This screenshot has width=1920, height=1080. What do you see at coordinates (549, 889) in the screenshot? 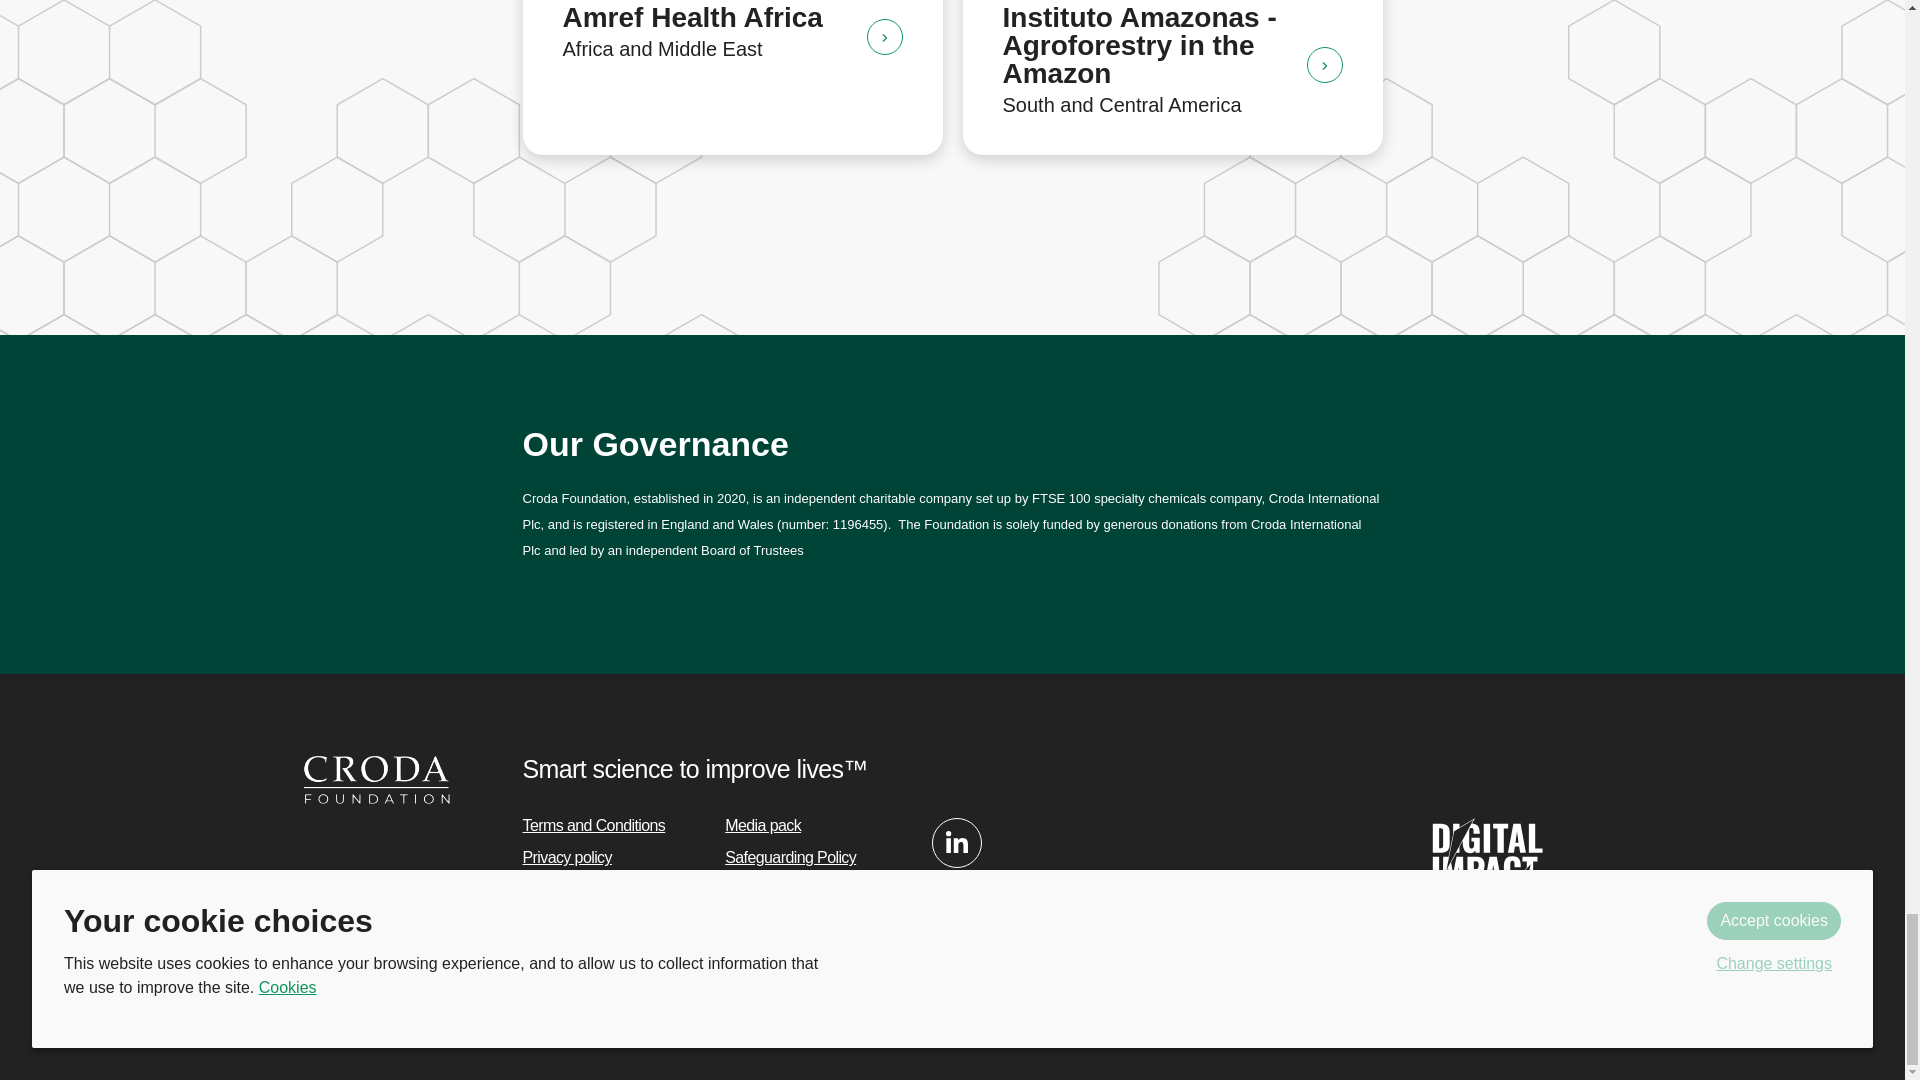
I see `Cookies` at bounding box center [549, 889].